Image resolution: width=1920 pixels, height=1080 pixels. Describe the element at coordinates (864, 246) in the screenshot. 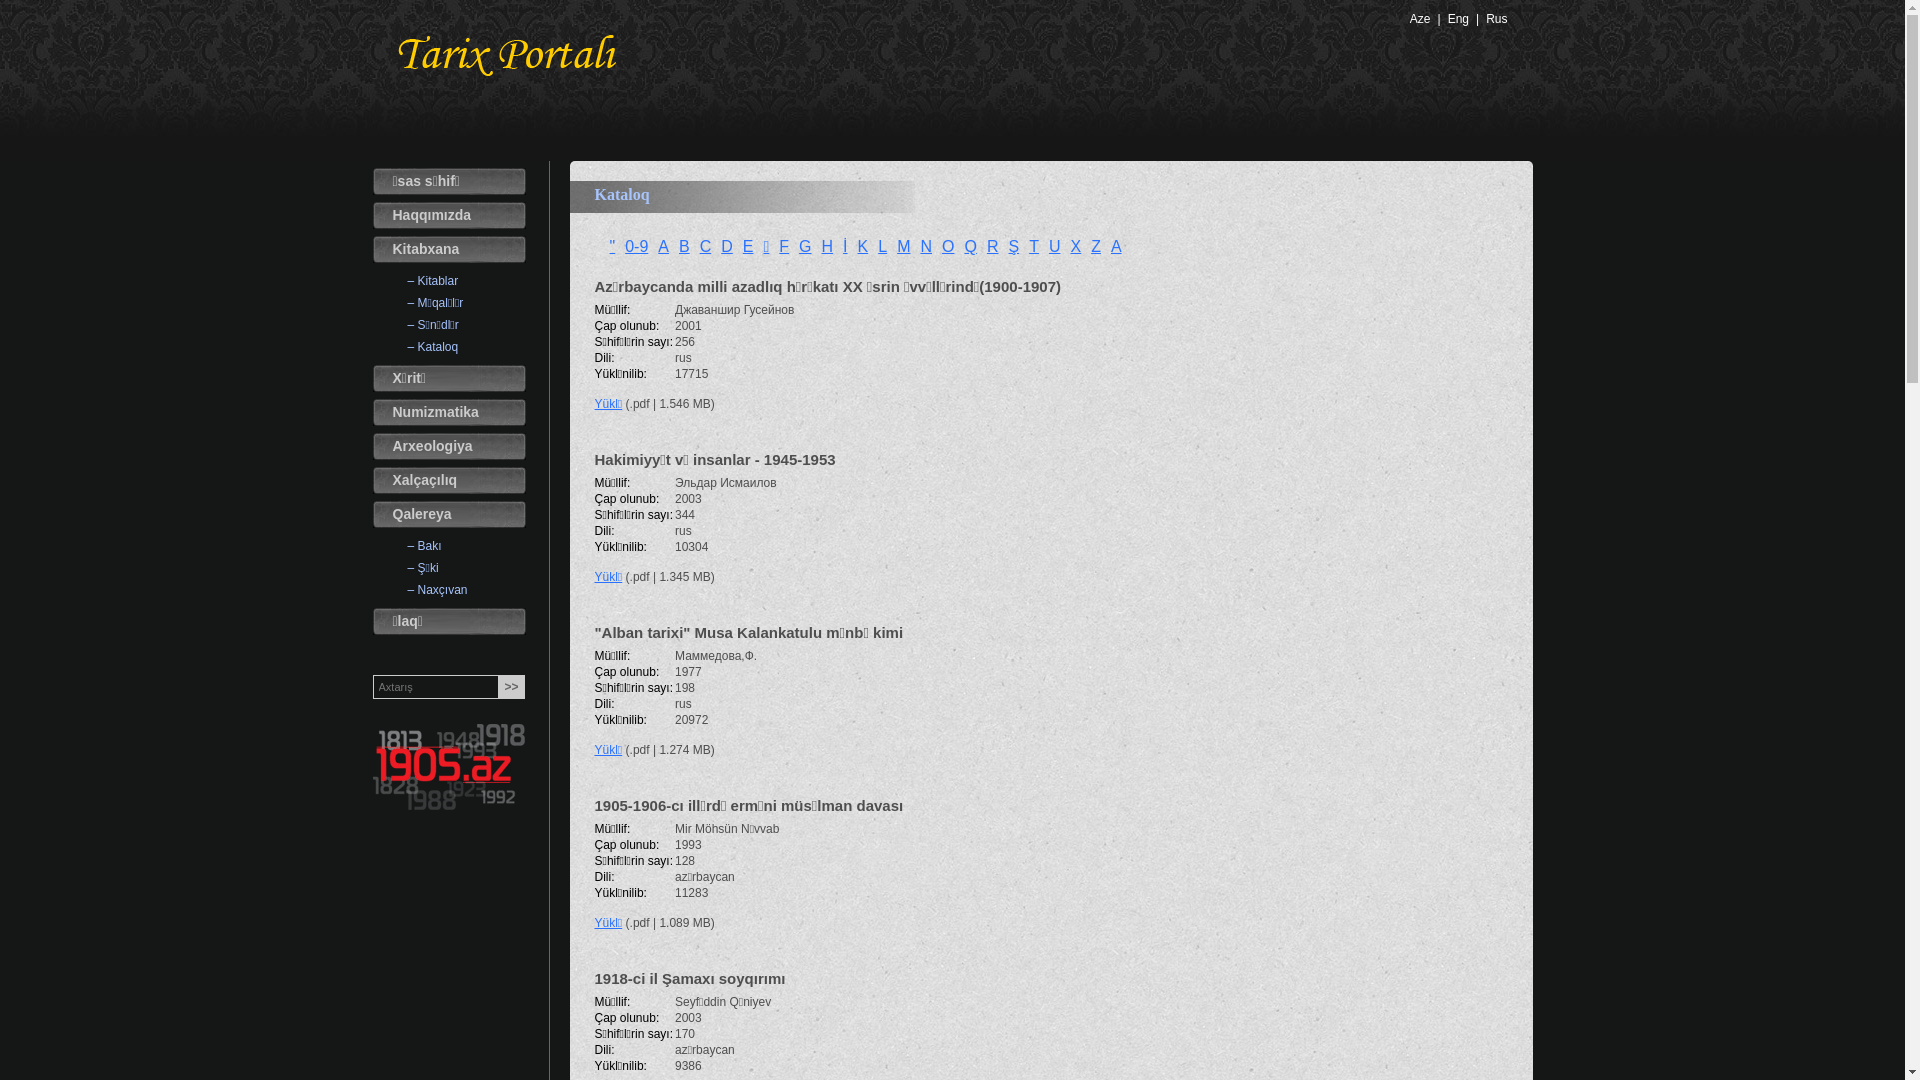

I see `K` at that location.